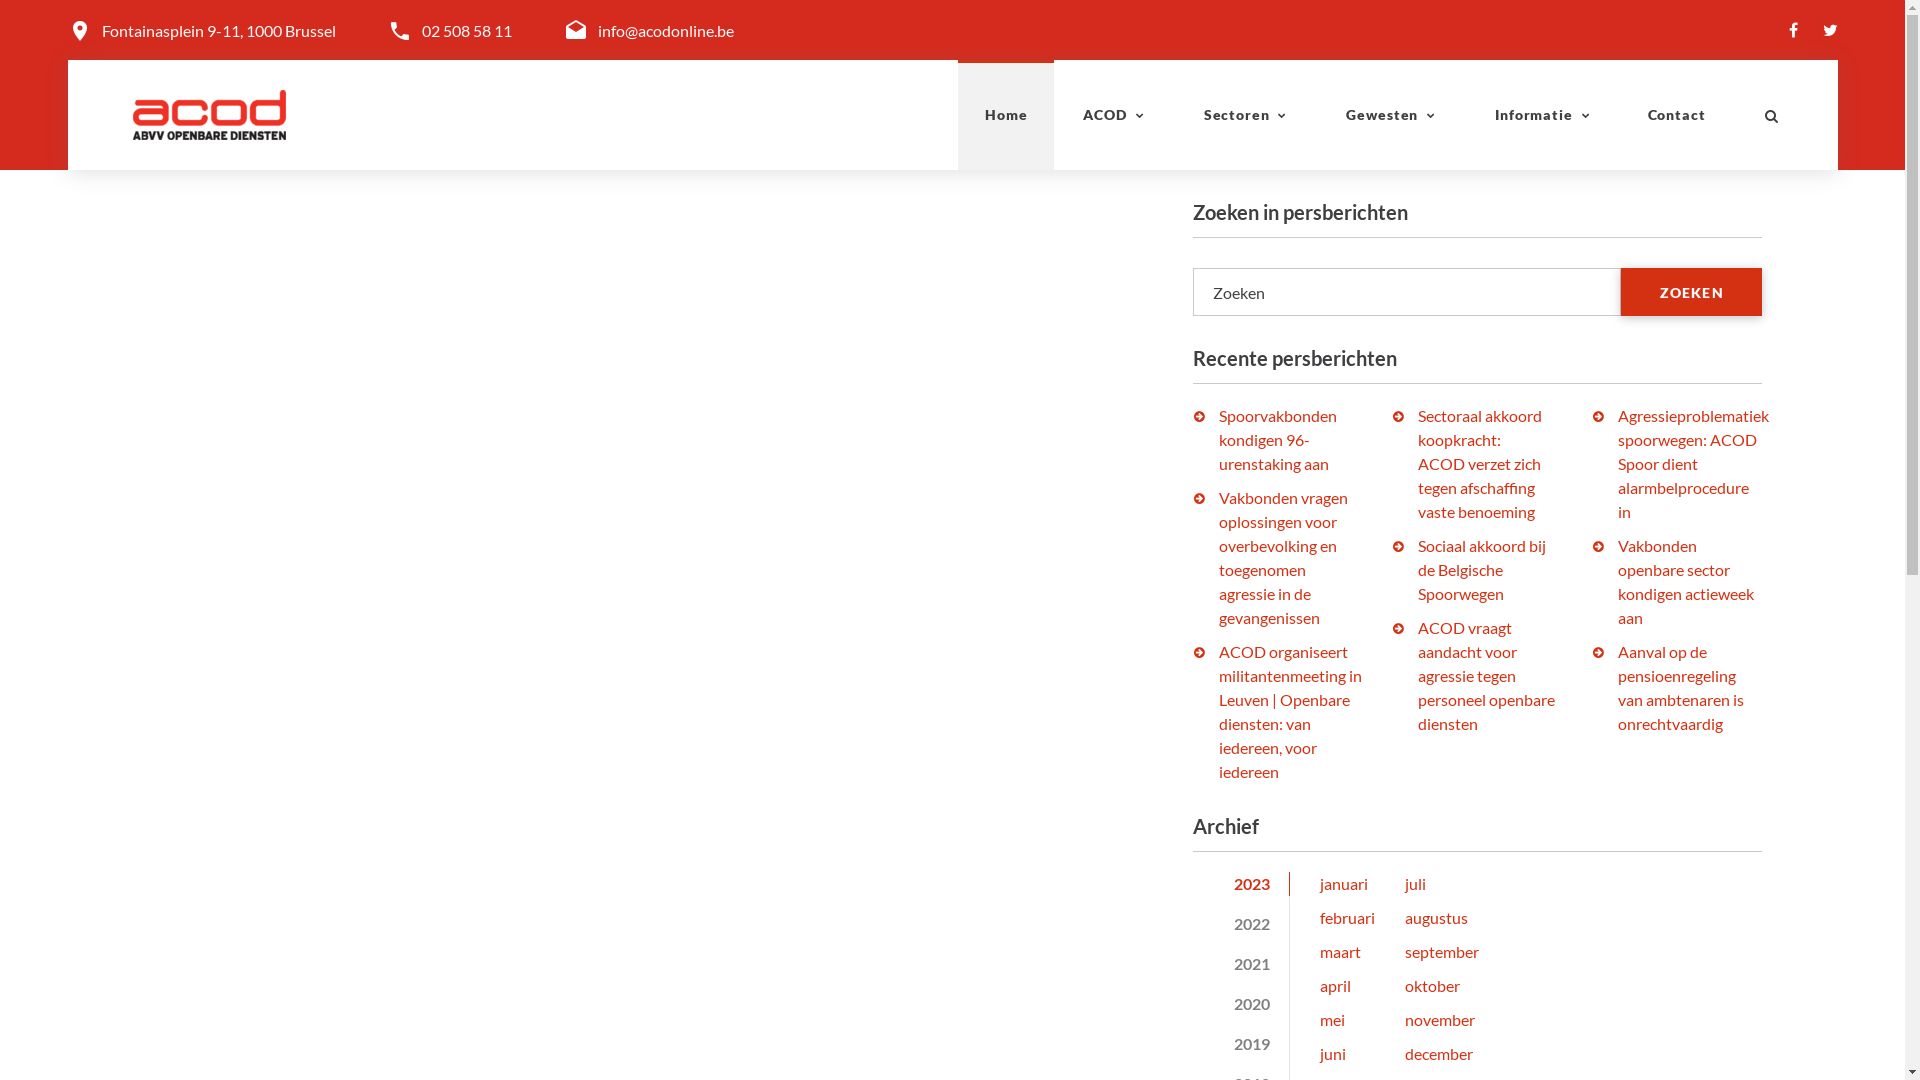 This screenshot has width=1920, height=1080. What do you see at coordinates (1686, 582) in the screenshot?
I see `Vakbonden openbare sector kondigen actieweek aan` at bounding box center [1686, 582].